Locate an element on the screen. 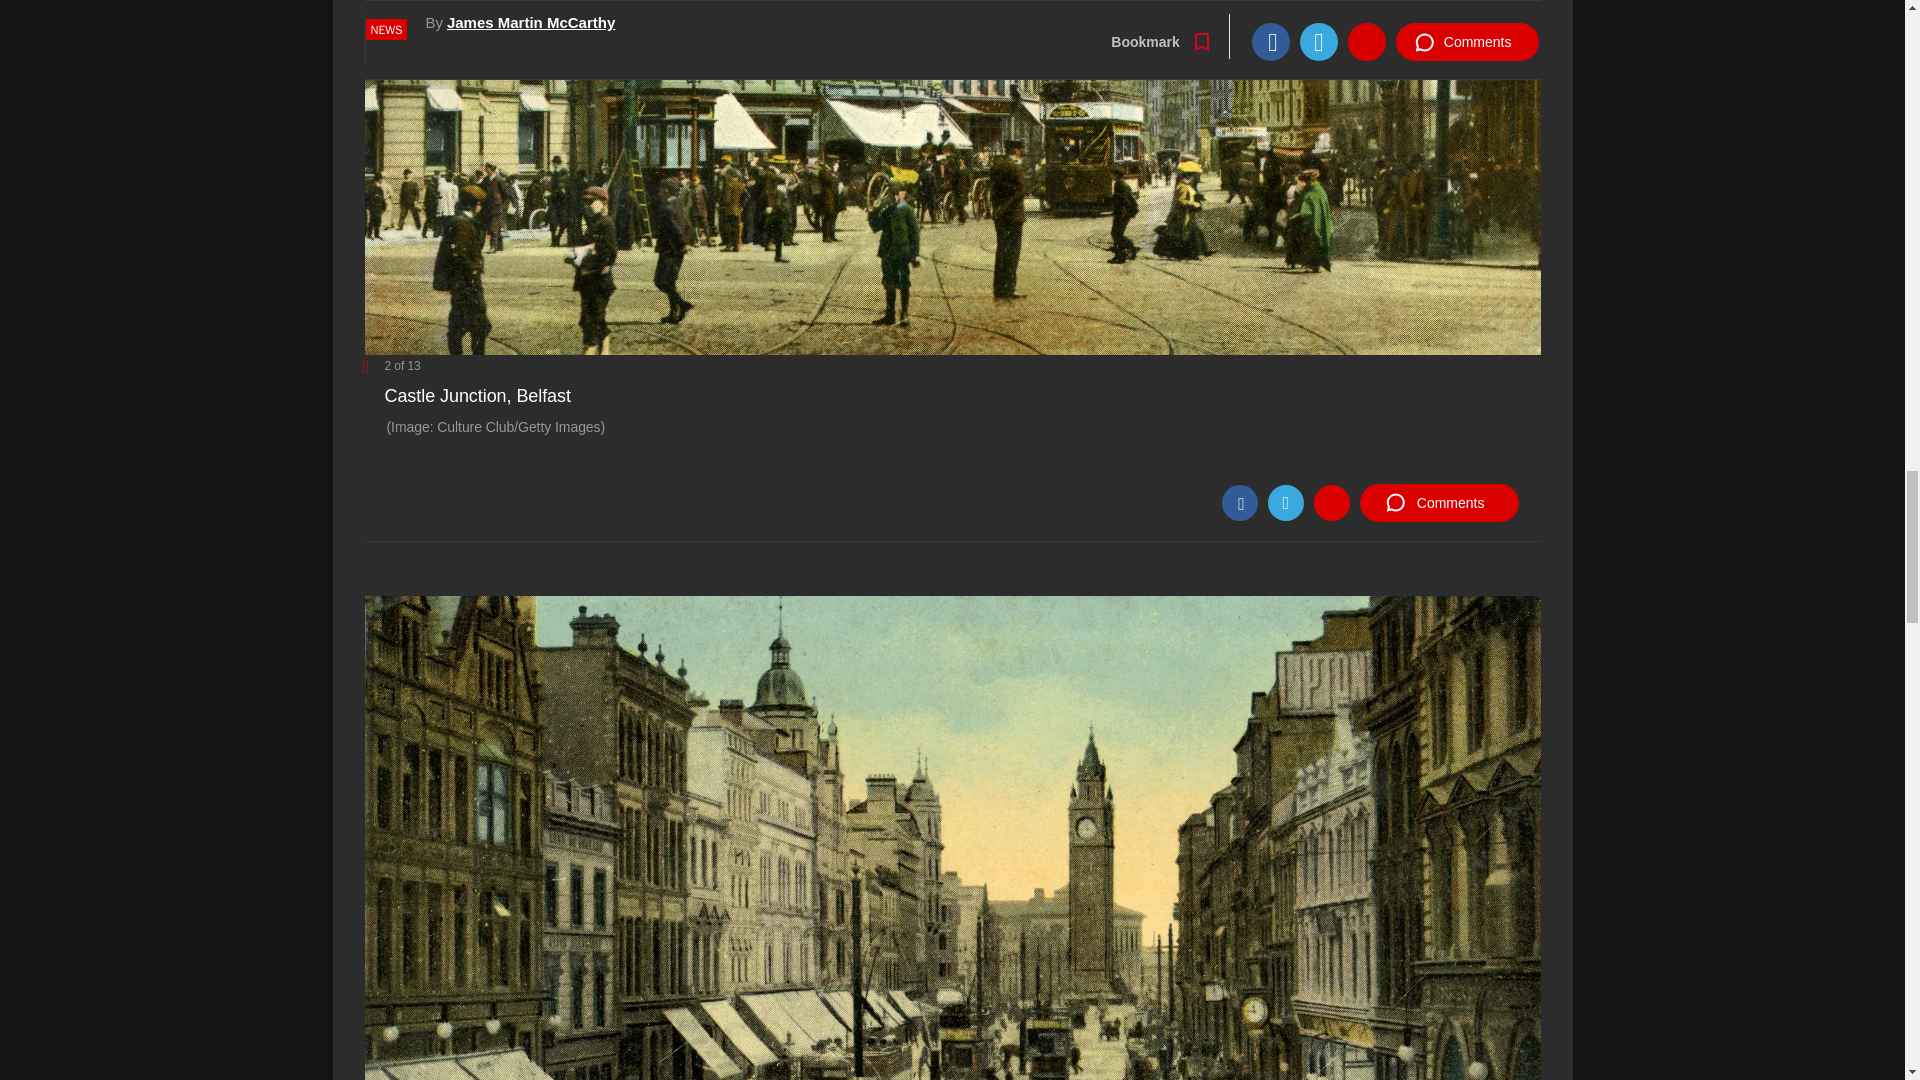  Twitter is located at coordinates (1285, 502).